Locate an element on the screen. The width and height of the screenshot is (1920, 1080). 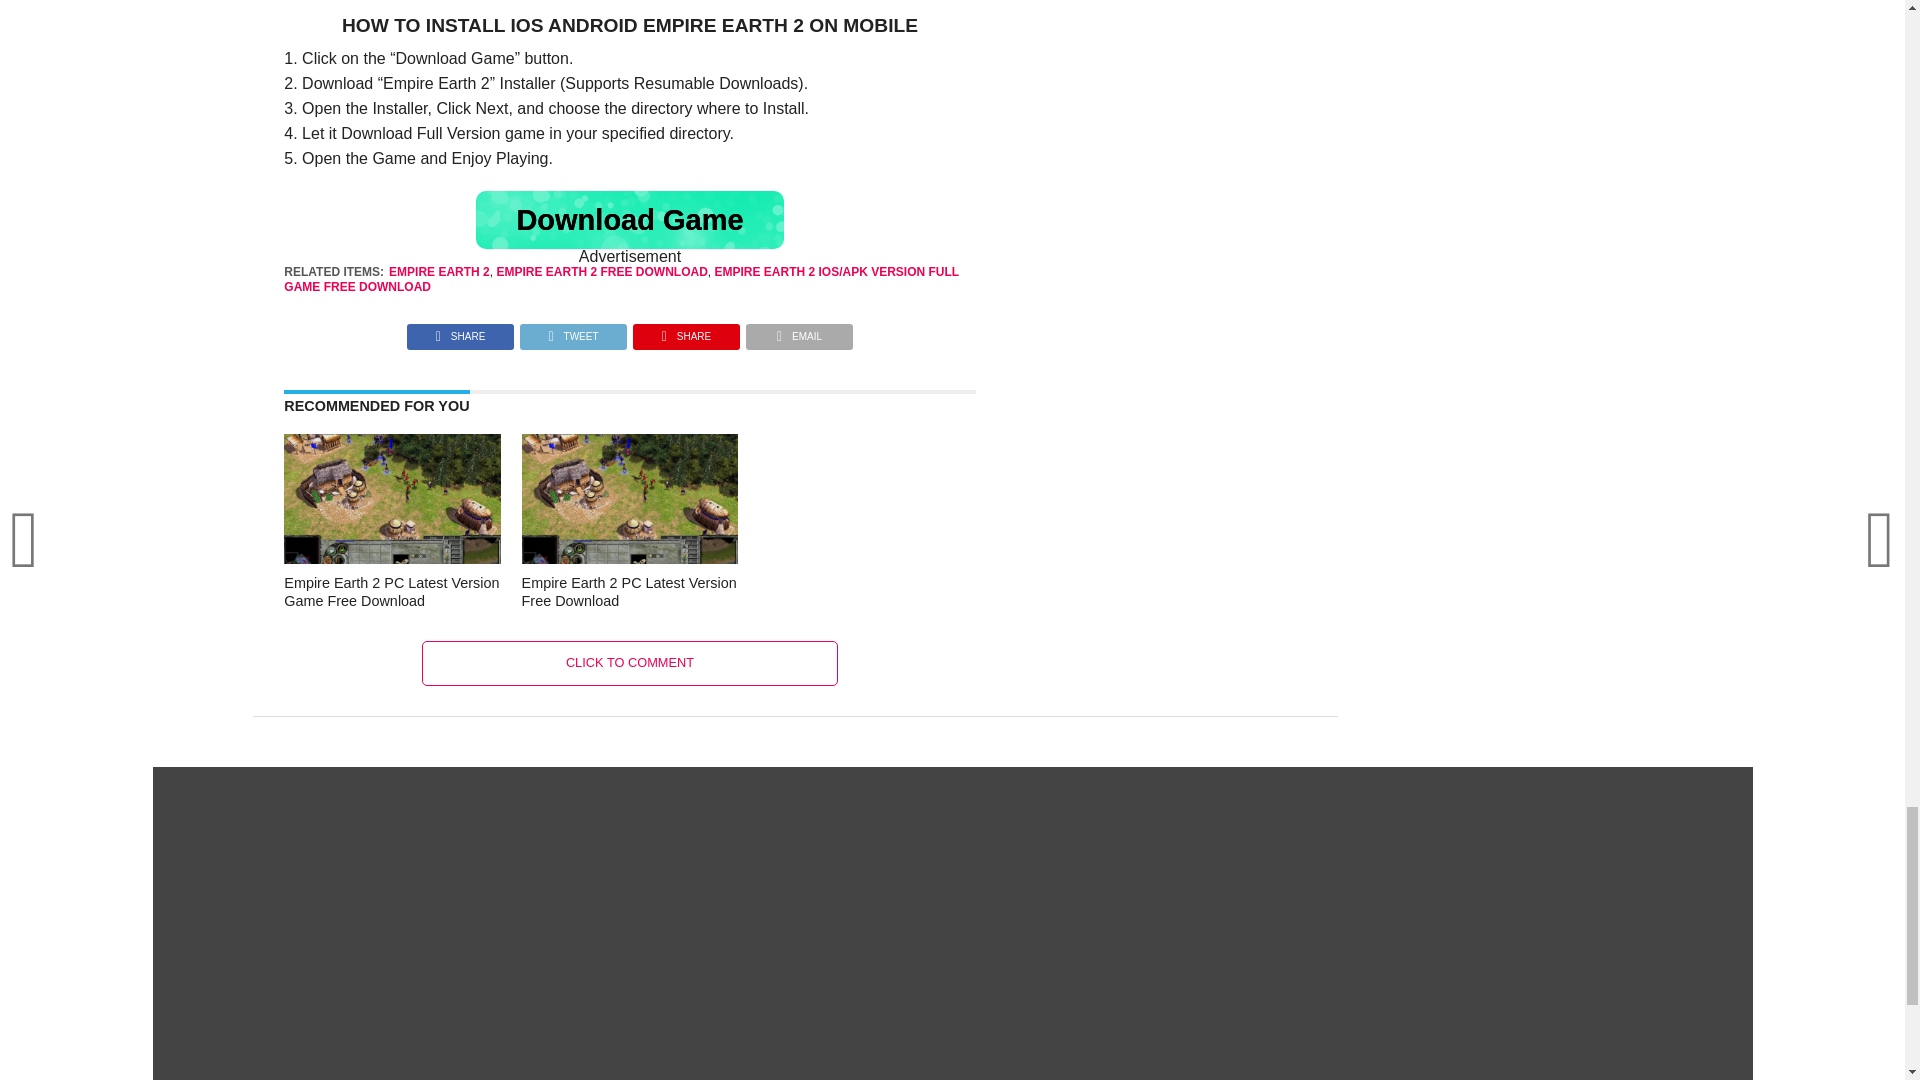
Empire Earth 2 PC Latest Version Game Free Download is located at coordinates (392, 592).